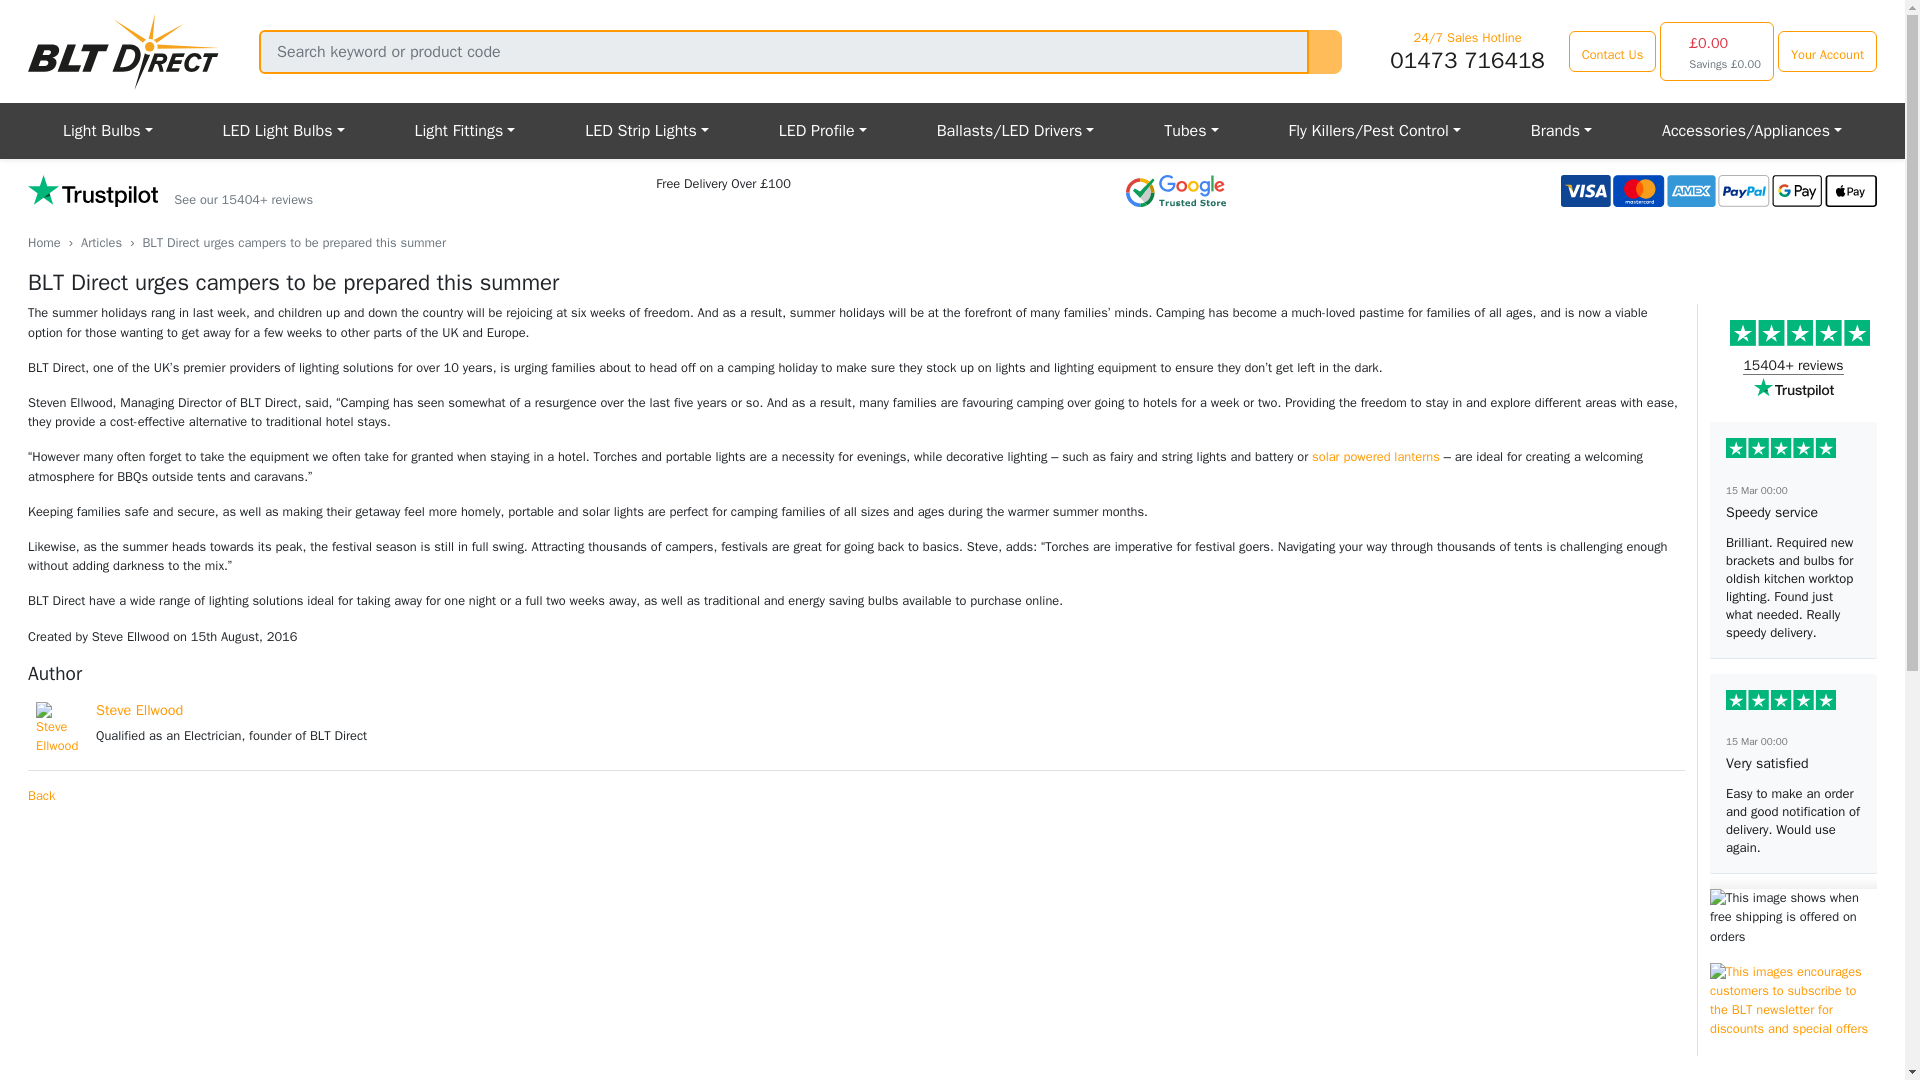  Describe the element at coordinates (646, 131) in the screenshot. I see `LED Strip Lights` at that location.